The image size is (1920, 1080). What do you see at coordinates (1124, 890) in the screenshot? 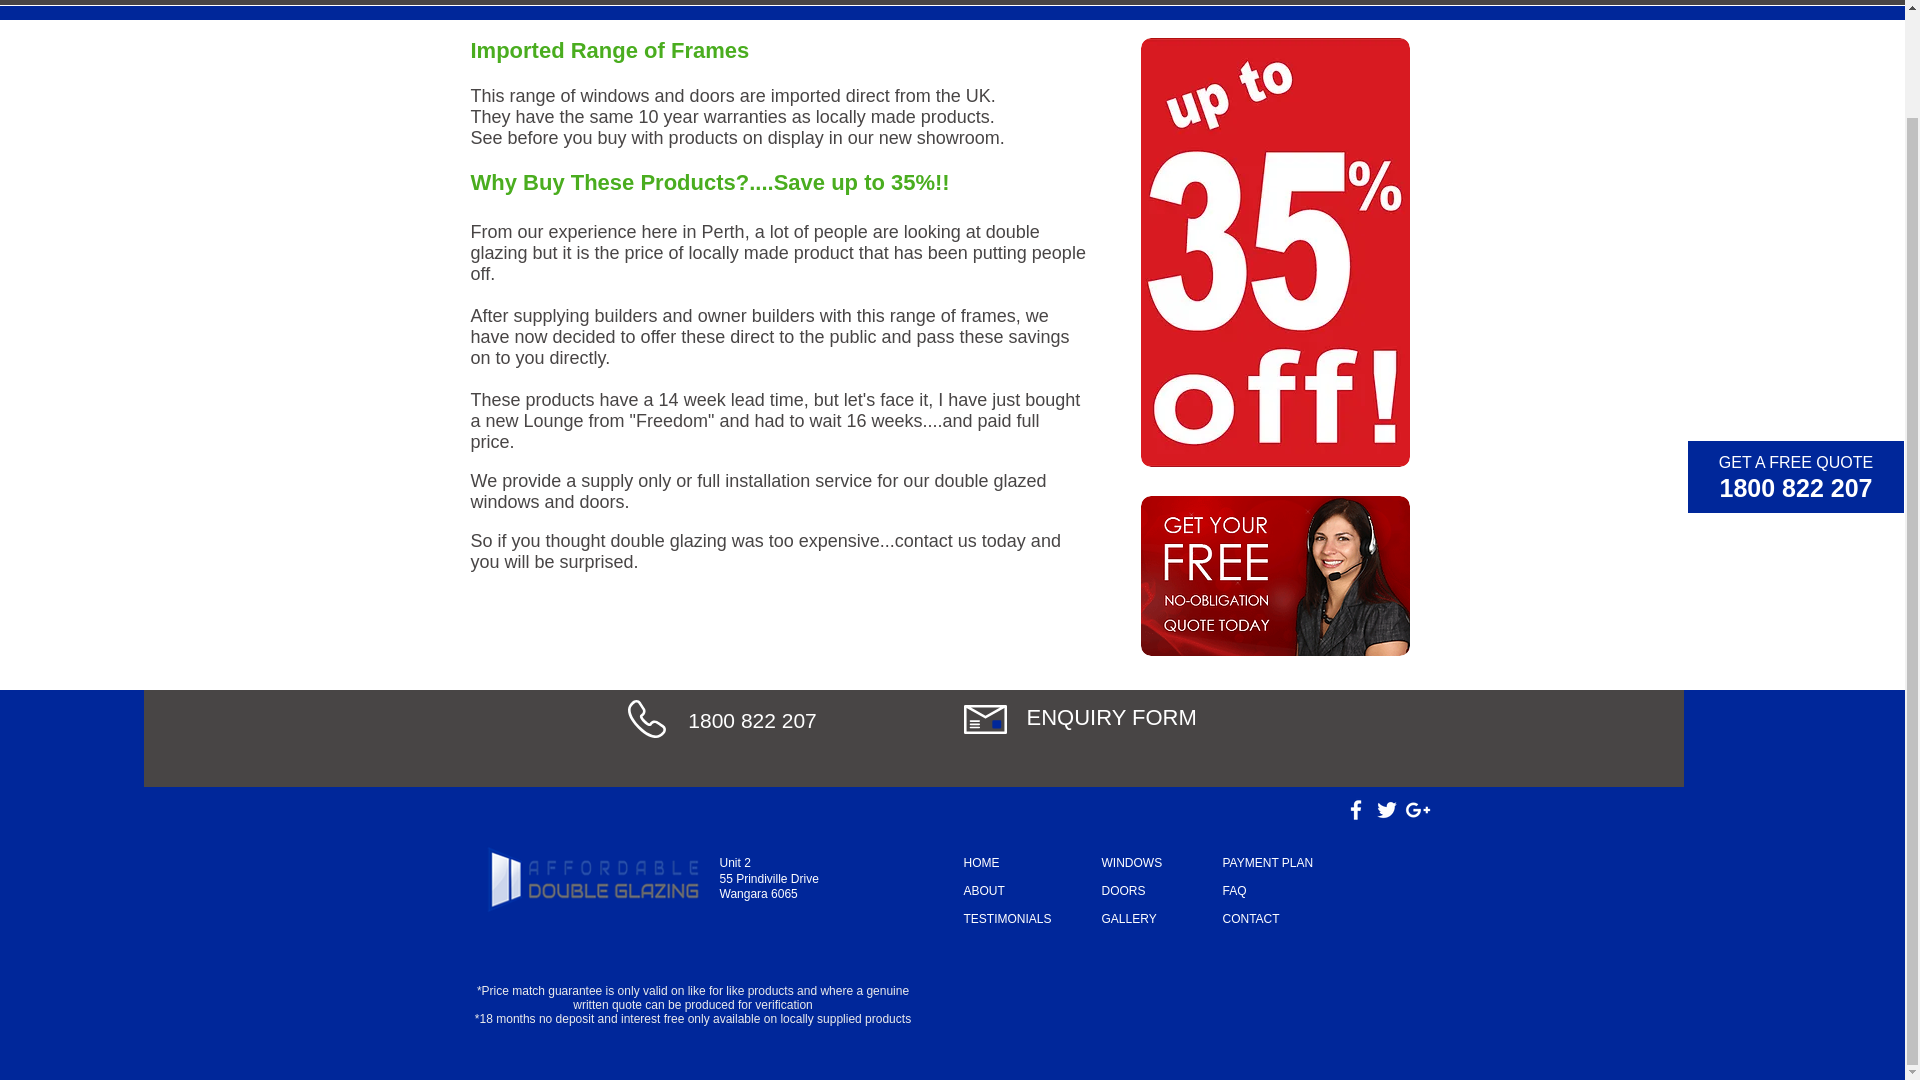
I see `DOORS` at bounding box center [1124, 890].